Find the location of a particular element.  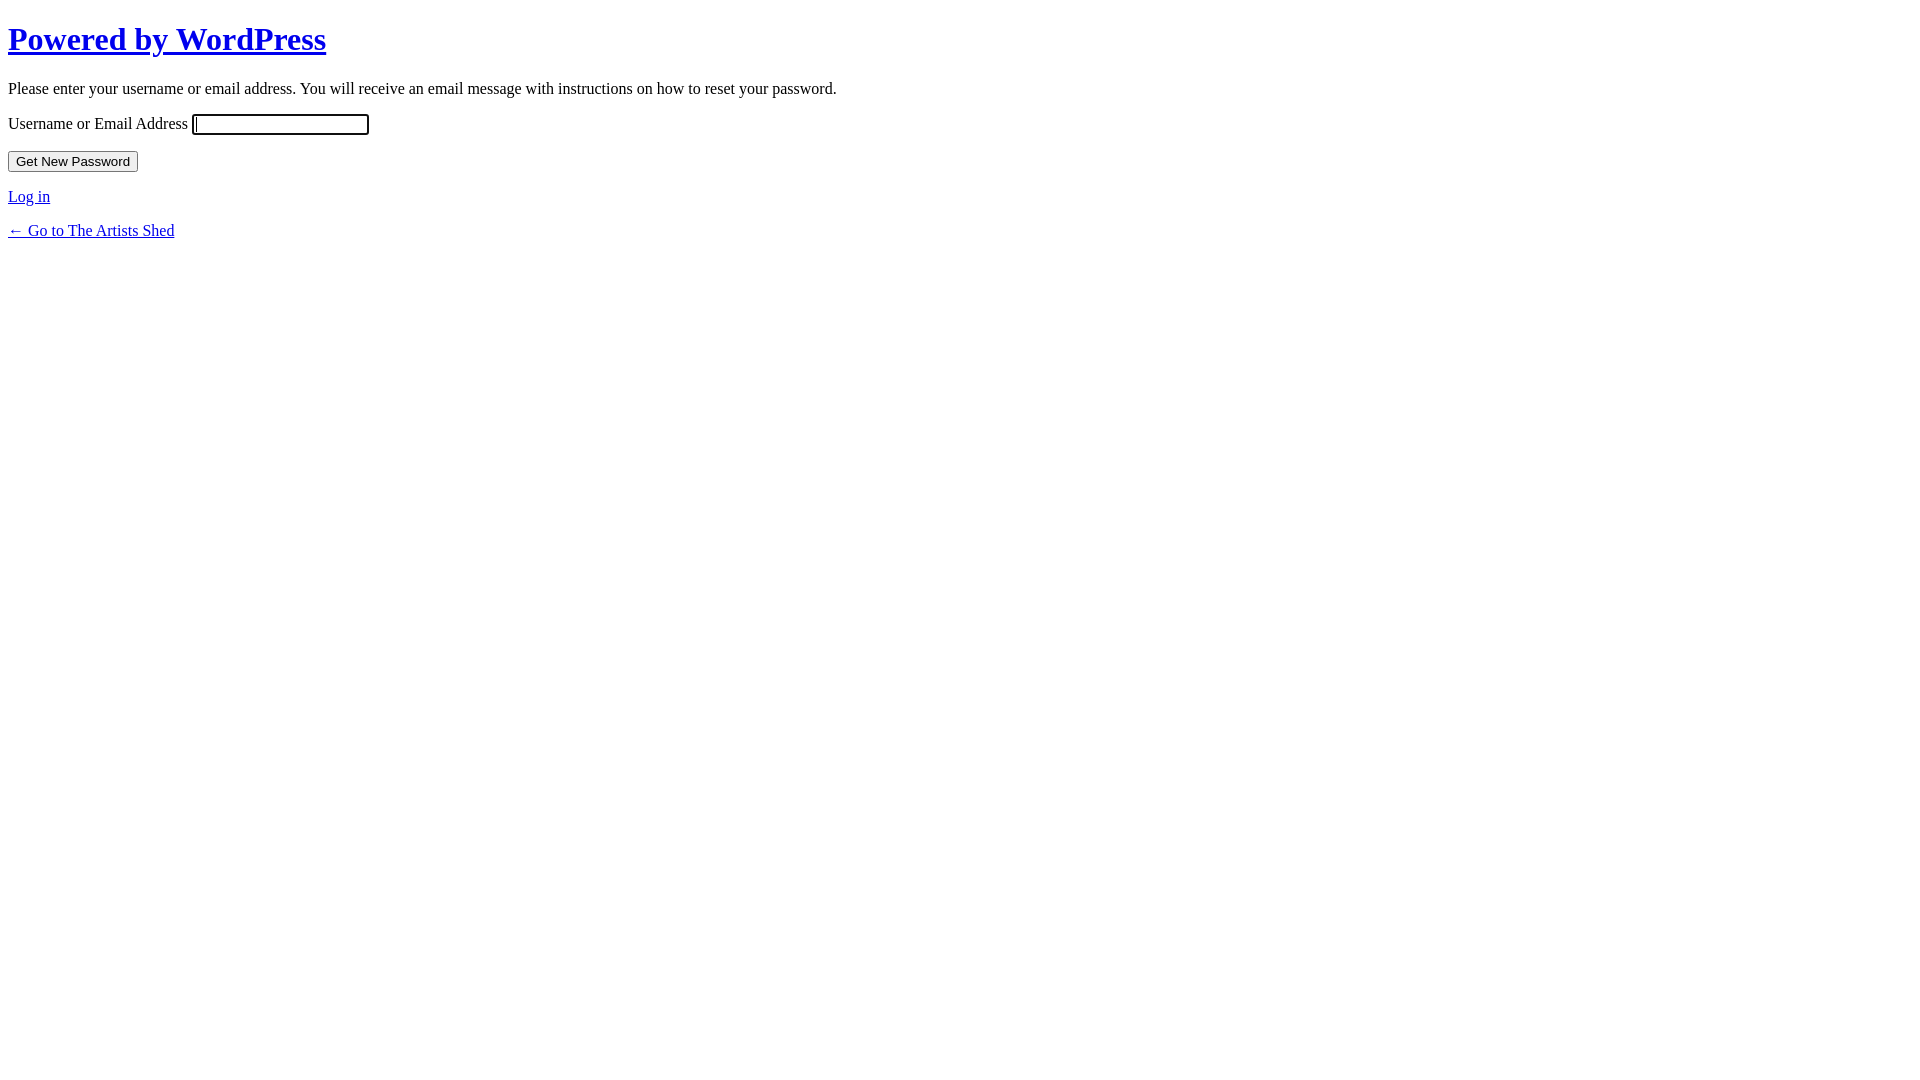

Powered by WordPress is located at coordinates (167, 39).